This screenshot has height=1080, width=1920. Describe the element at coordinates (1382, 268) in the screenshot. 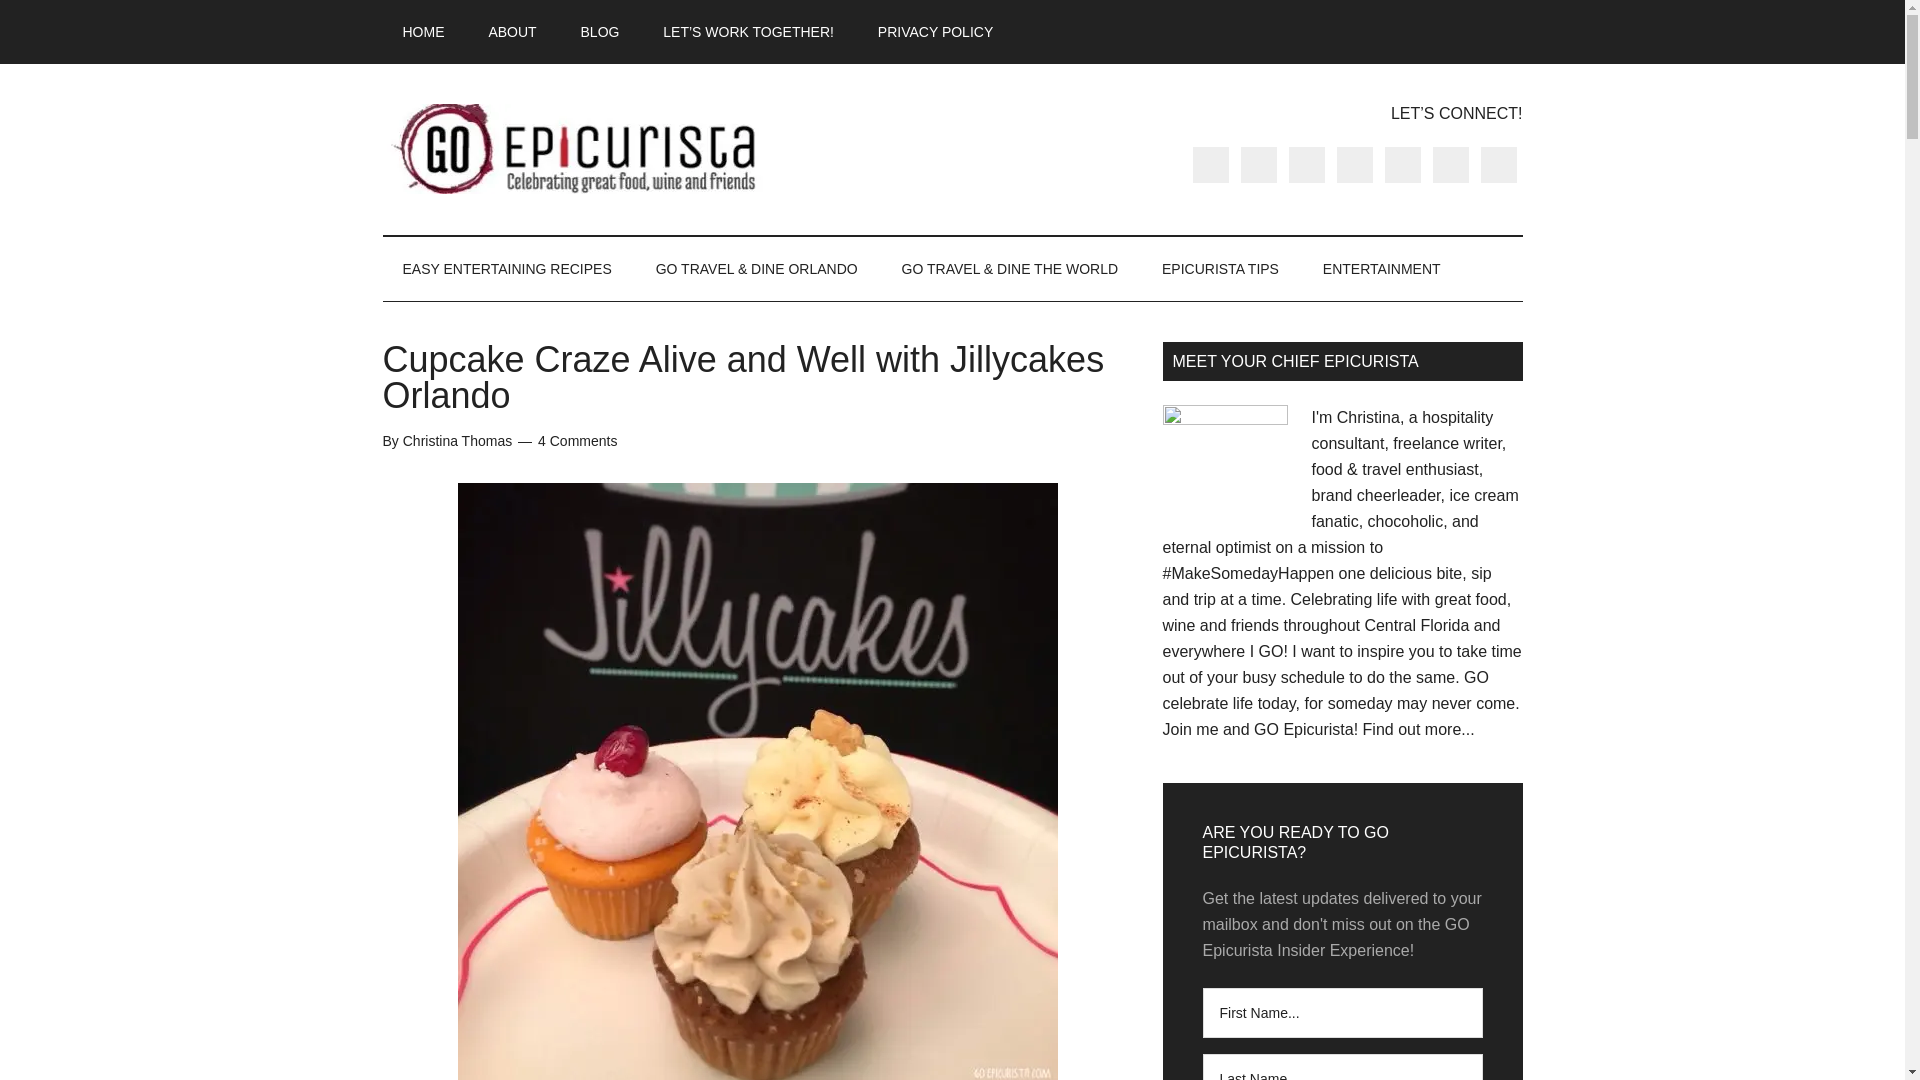

I see `ENTERTAINMENT` at that location.